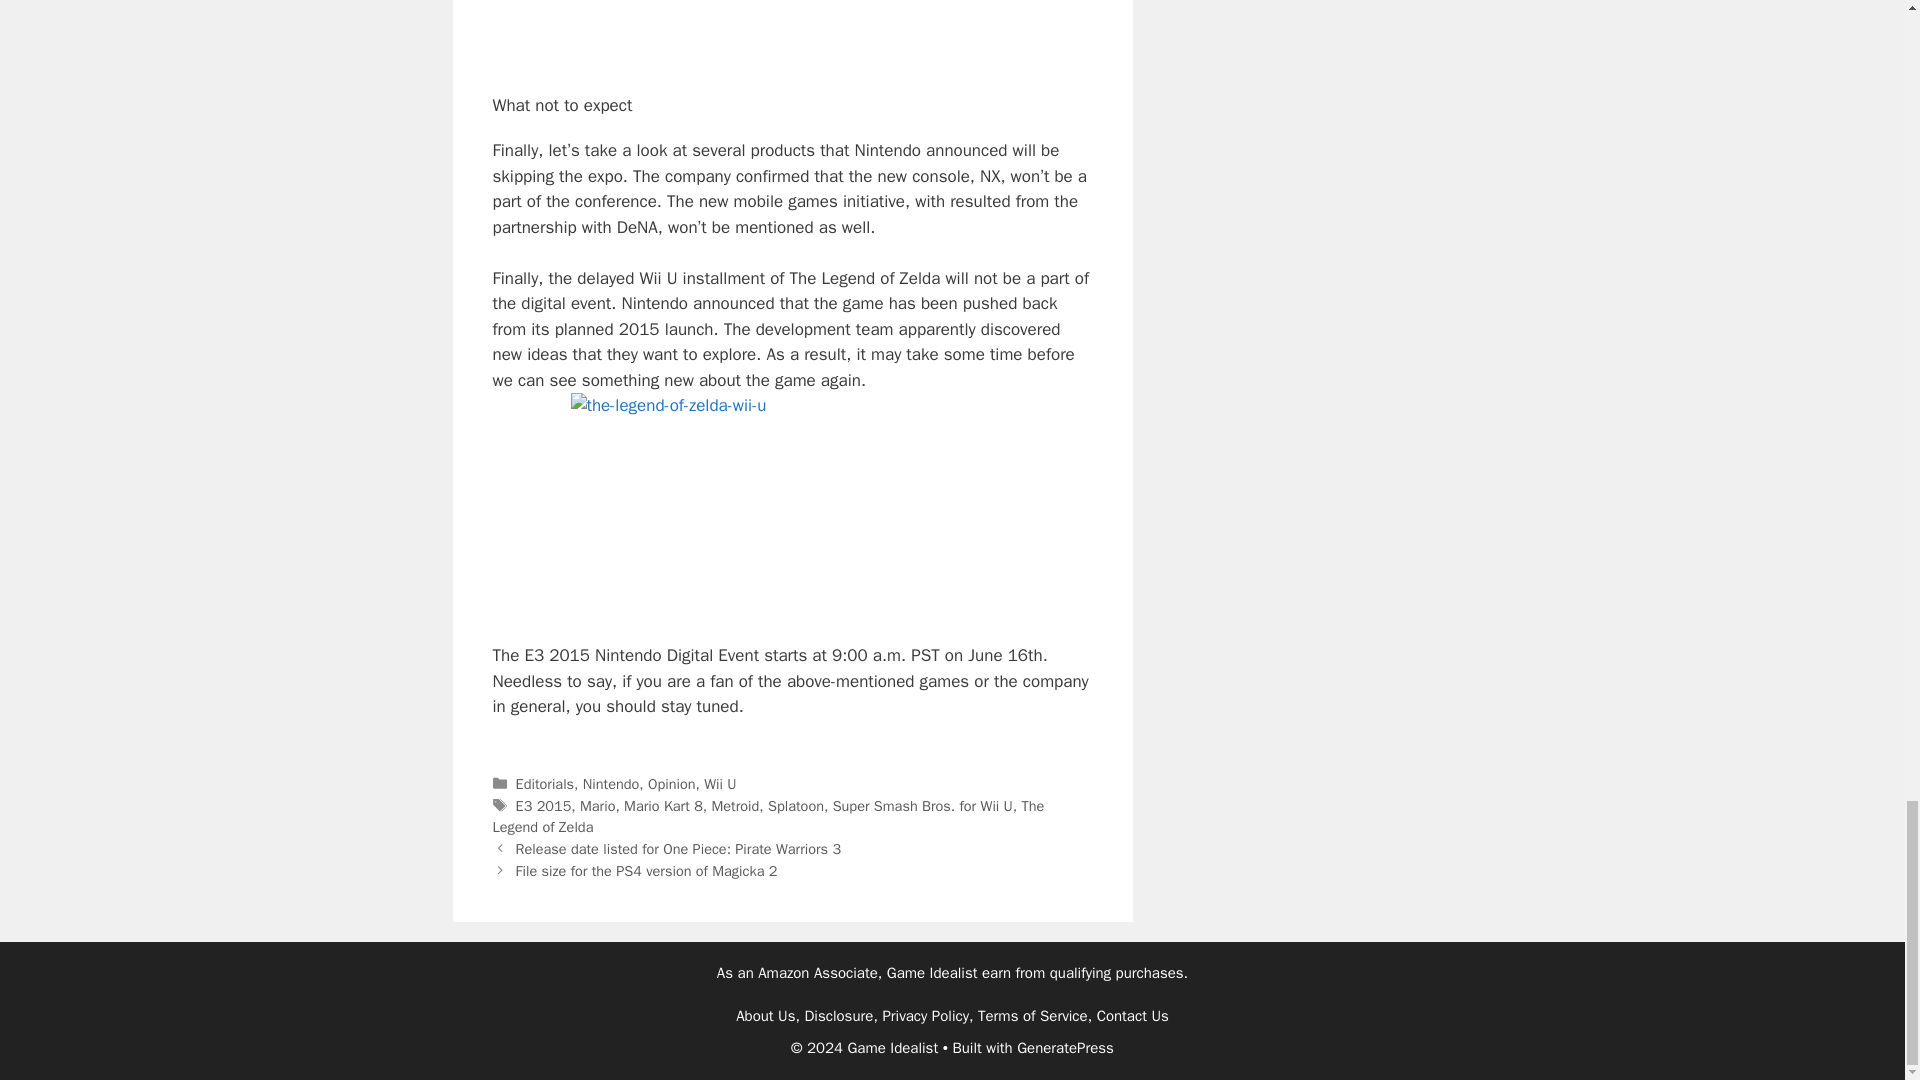 The height and width of the screenshot is (1080, 1920). What do you see at coordinates (720, 784) in the screenshot?
I see `Wii U` at bounding box center [720, 784].